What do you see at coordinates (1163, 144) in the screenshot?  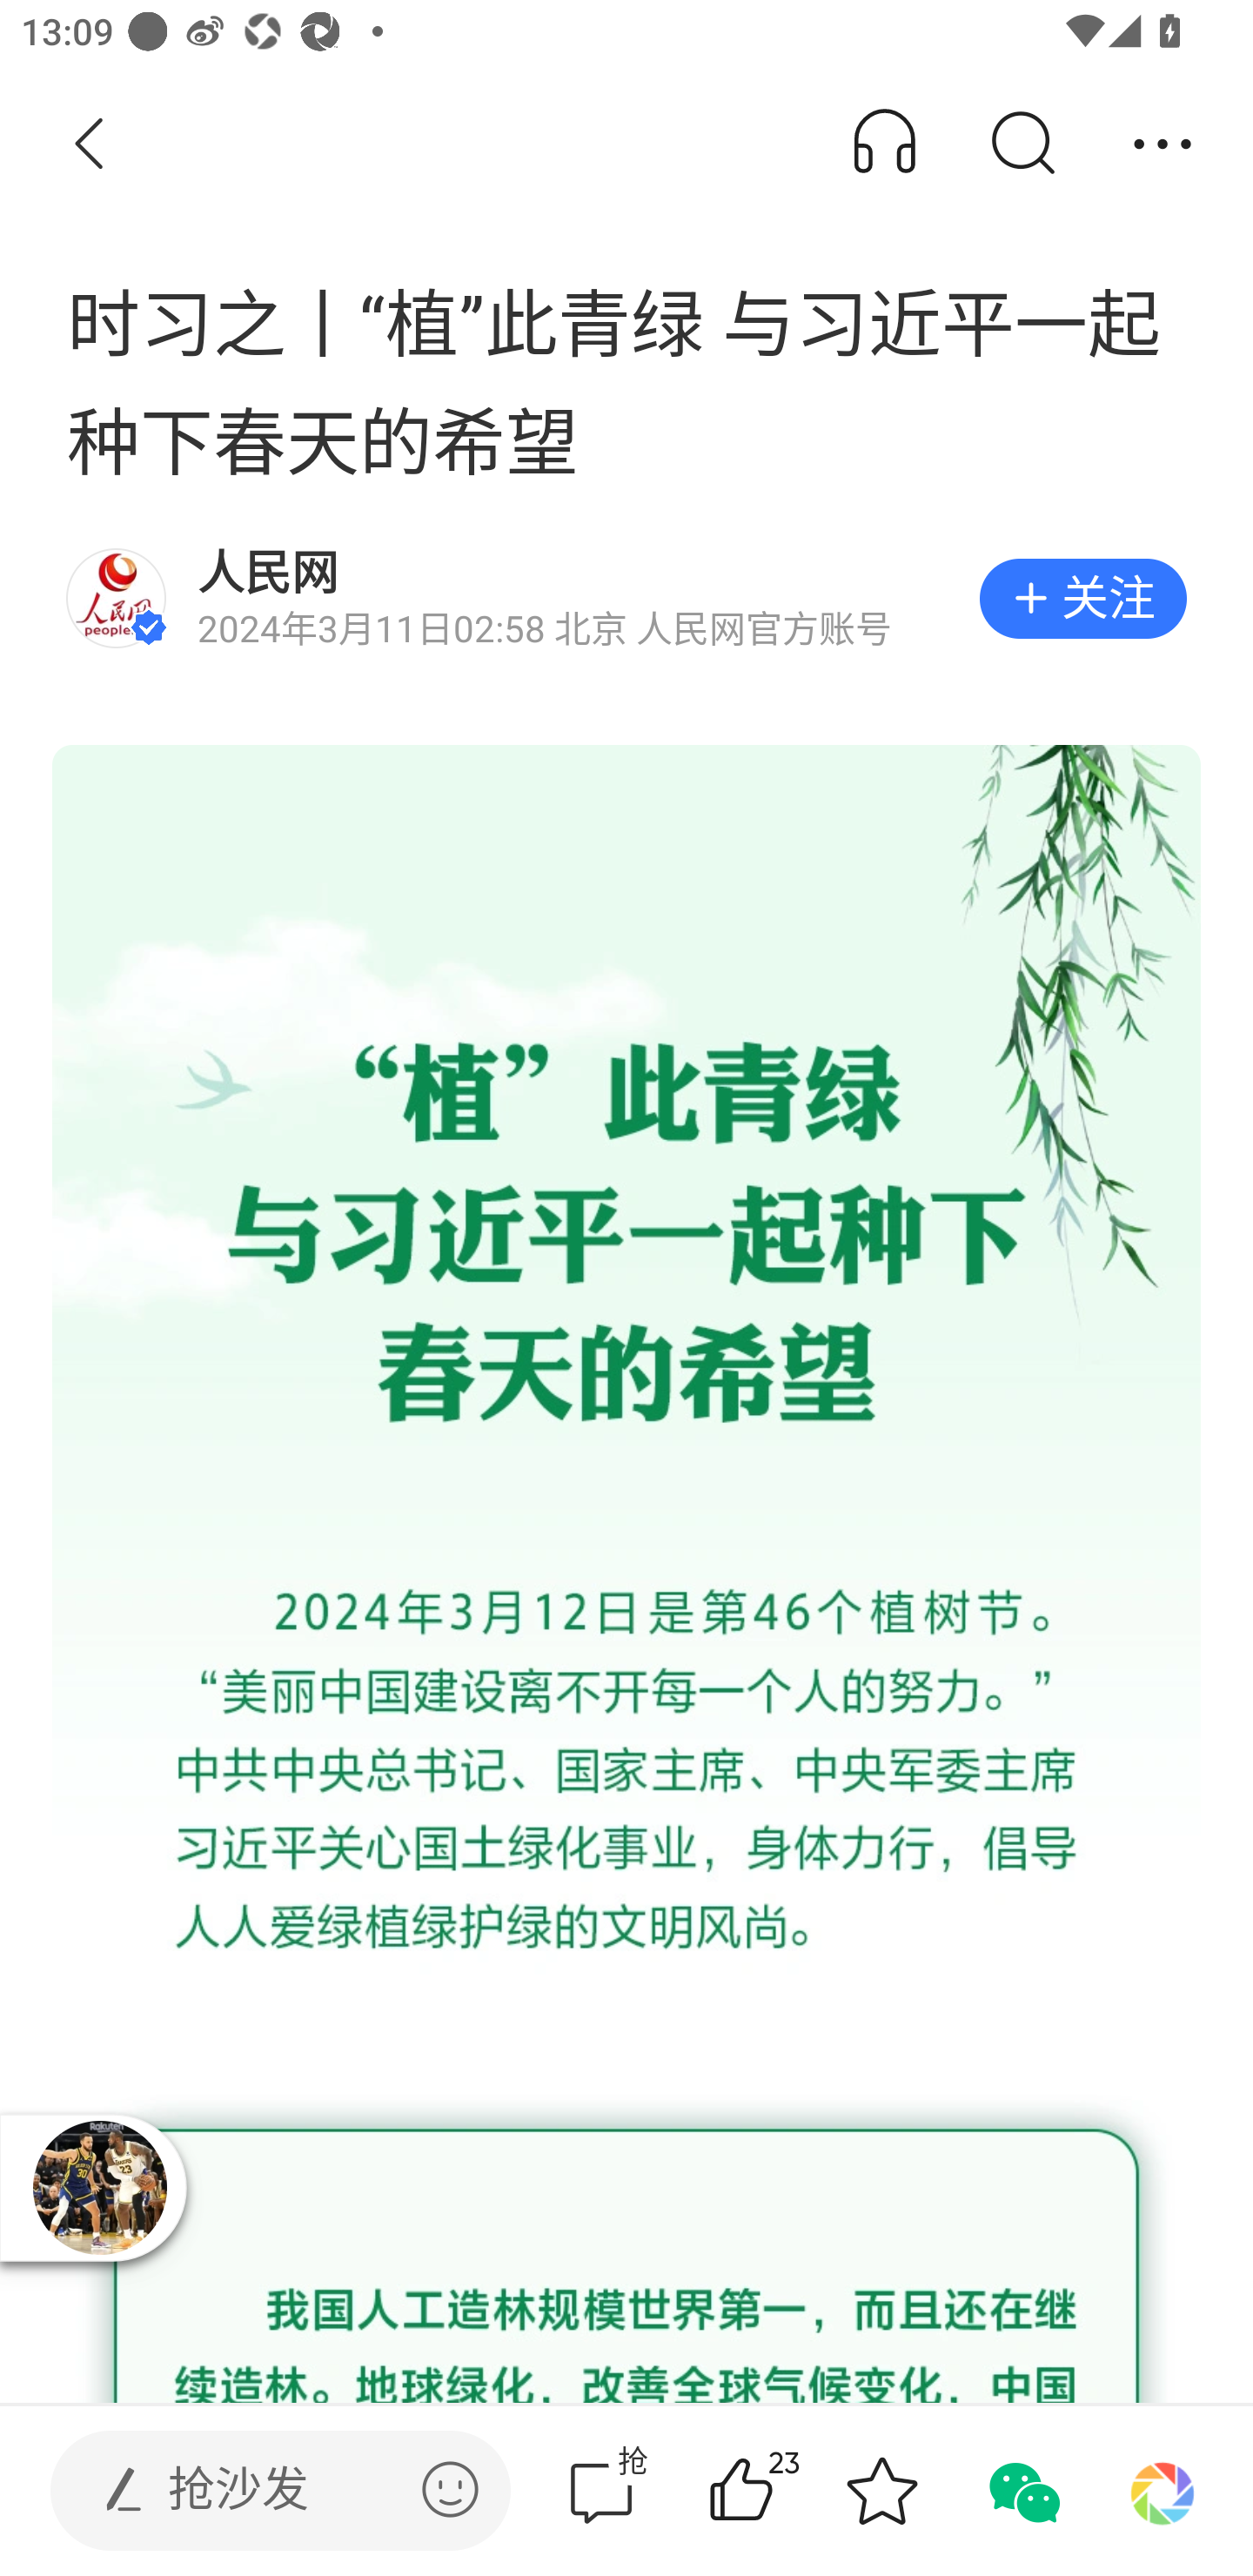 I see `分享 ` at bounding box center [1163, 144].